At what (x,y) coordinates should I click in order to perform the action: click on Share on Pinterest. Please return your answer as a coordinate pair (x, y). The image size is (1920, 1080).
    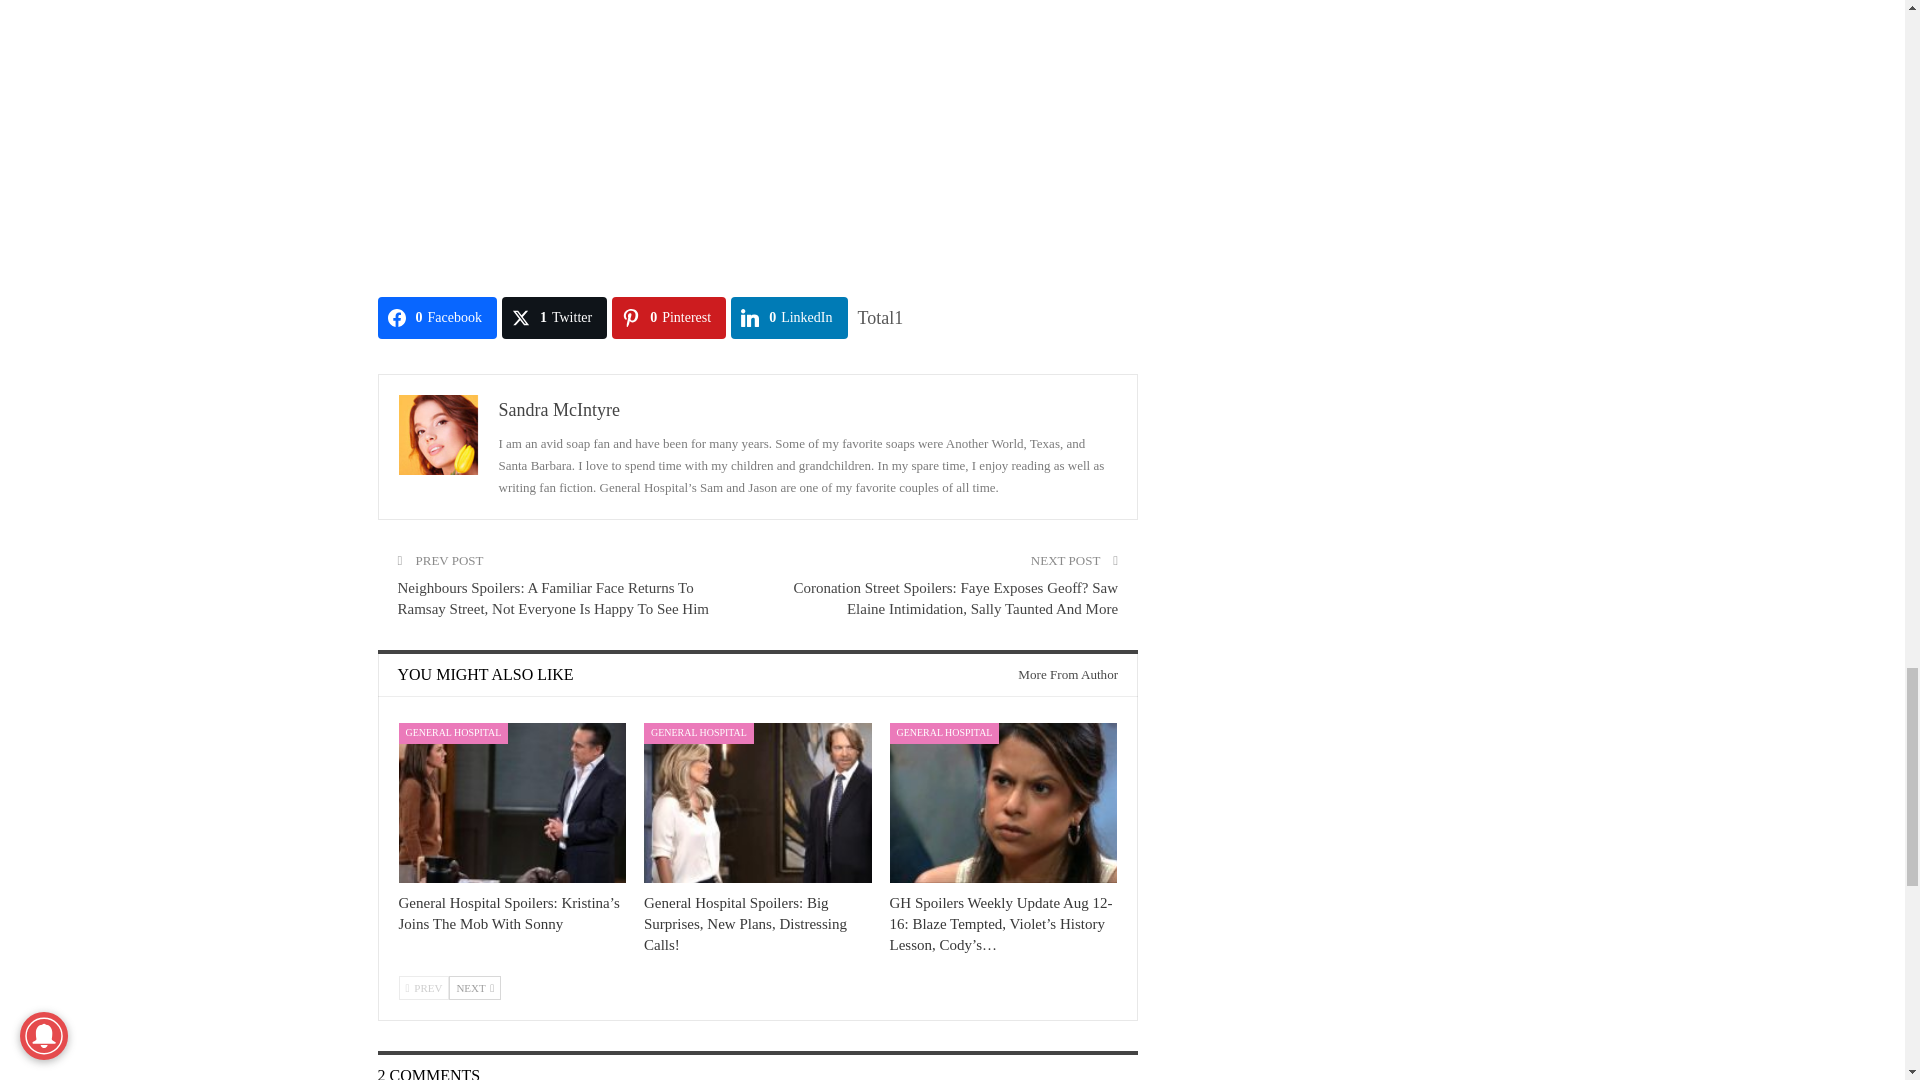
    Looking at the image, I should click on (668, 318).